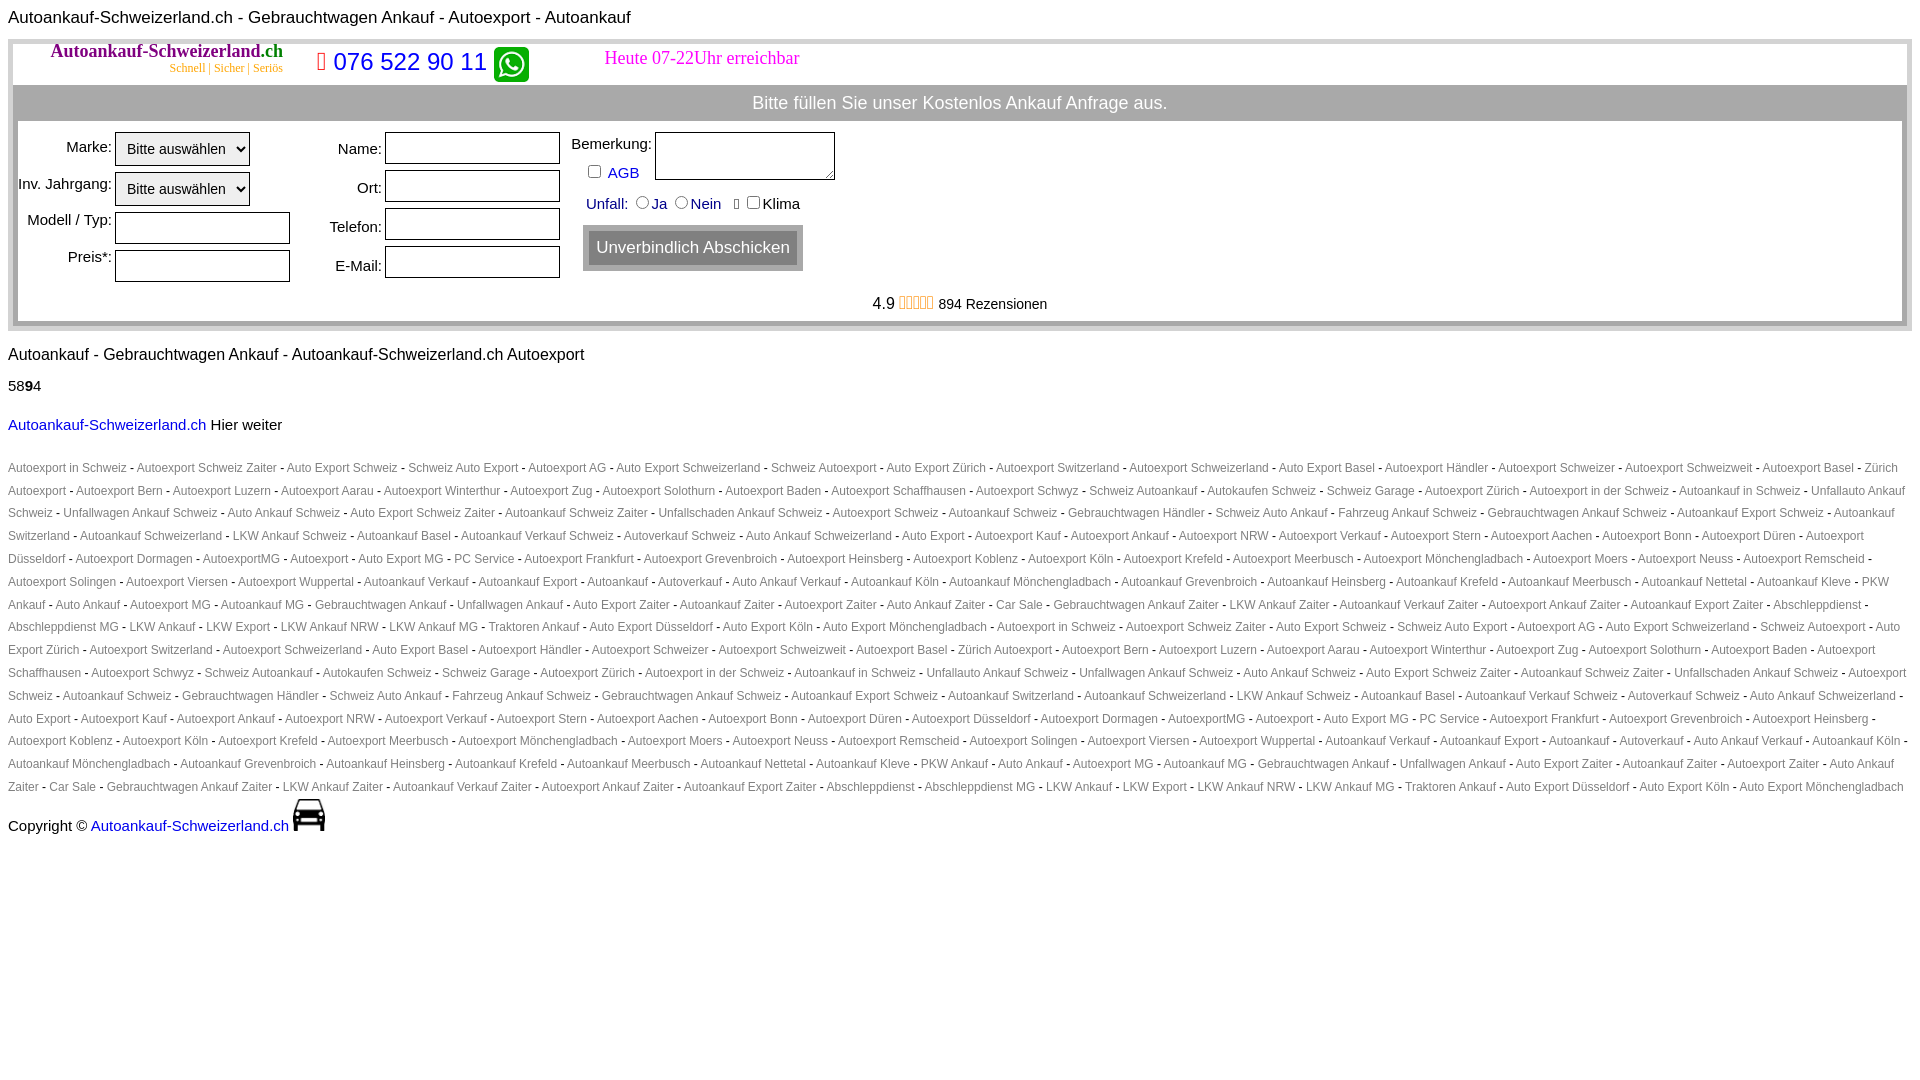  What do you see at coordinates (1196, 627) in the screenshot?
I see `Autoexport Schweiz Zaiter` at bounding box center [1196, 627].